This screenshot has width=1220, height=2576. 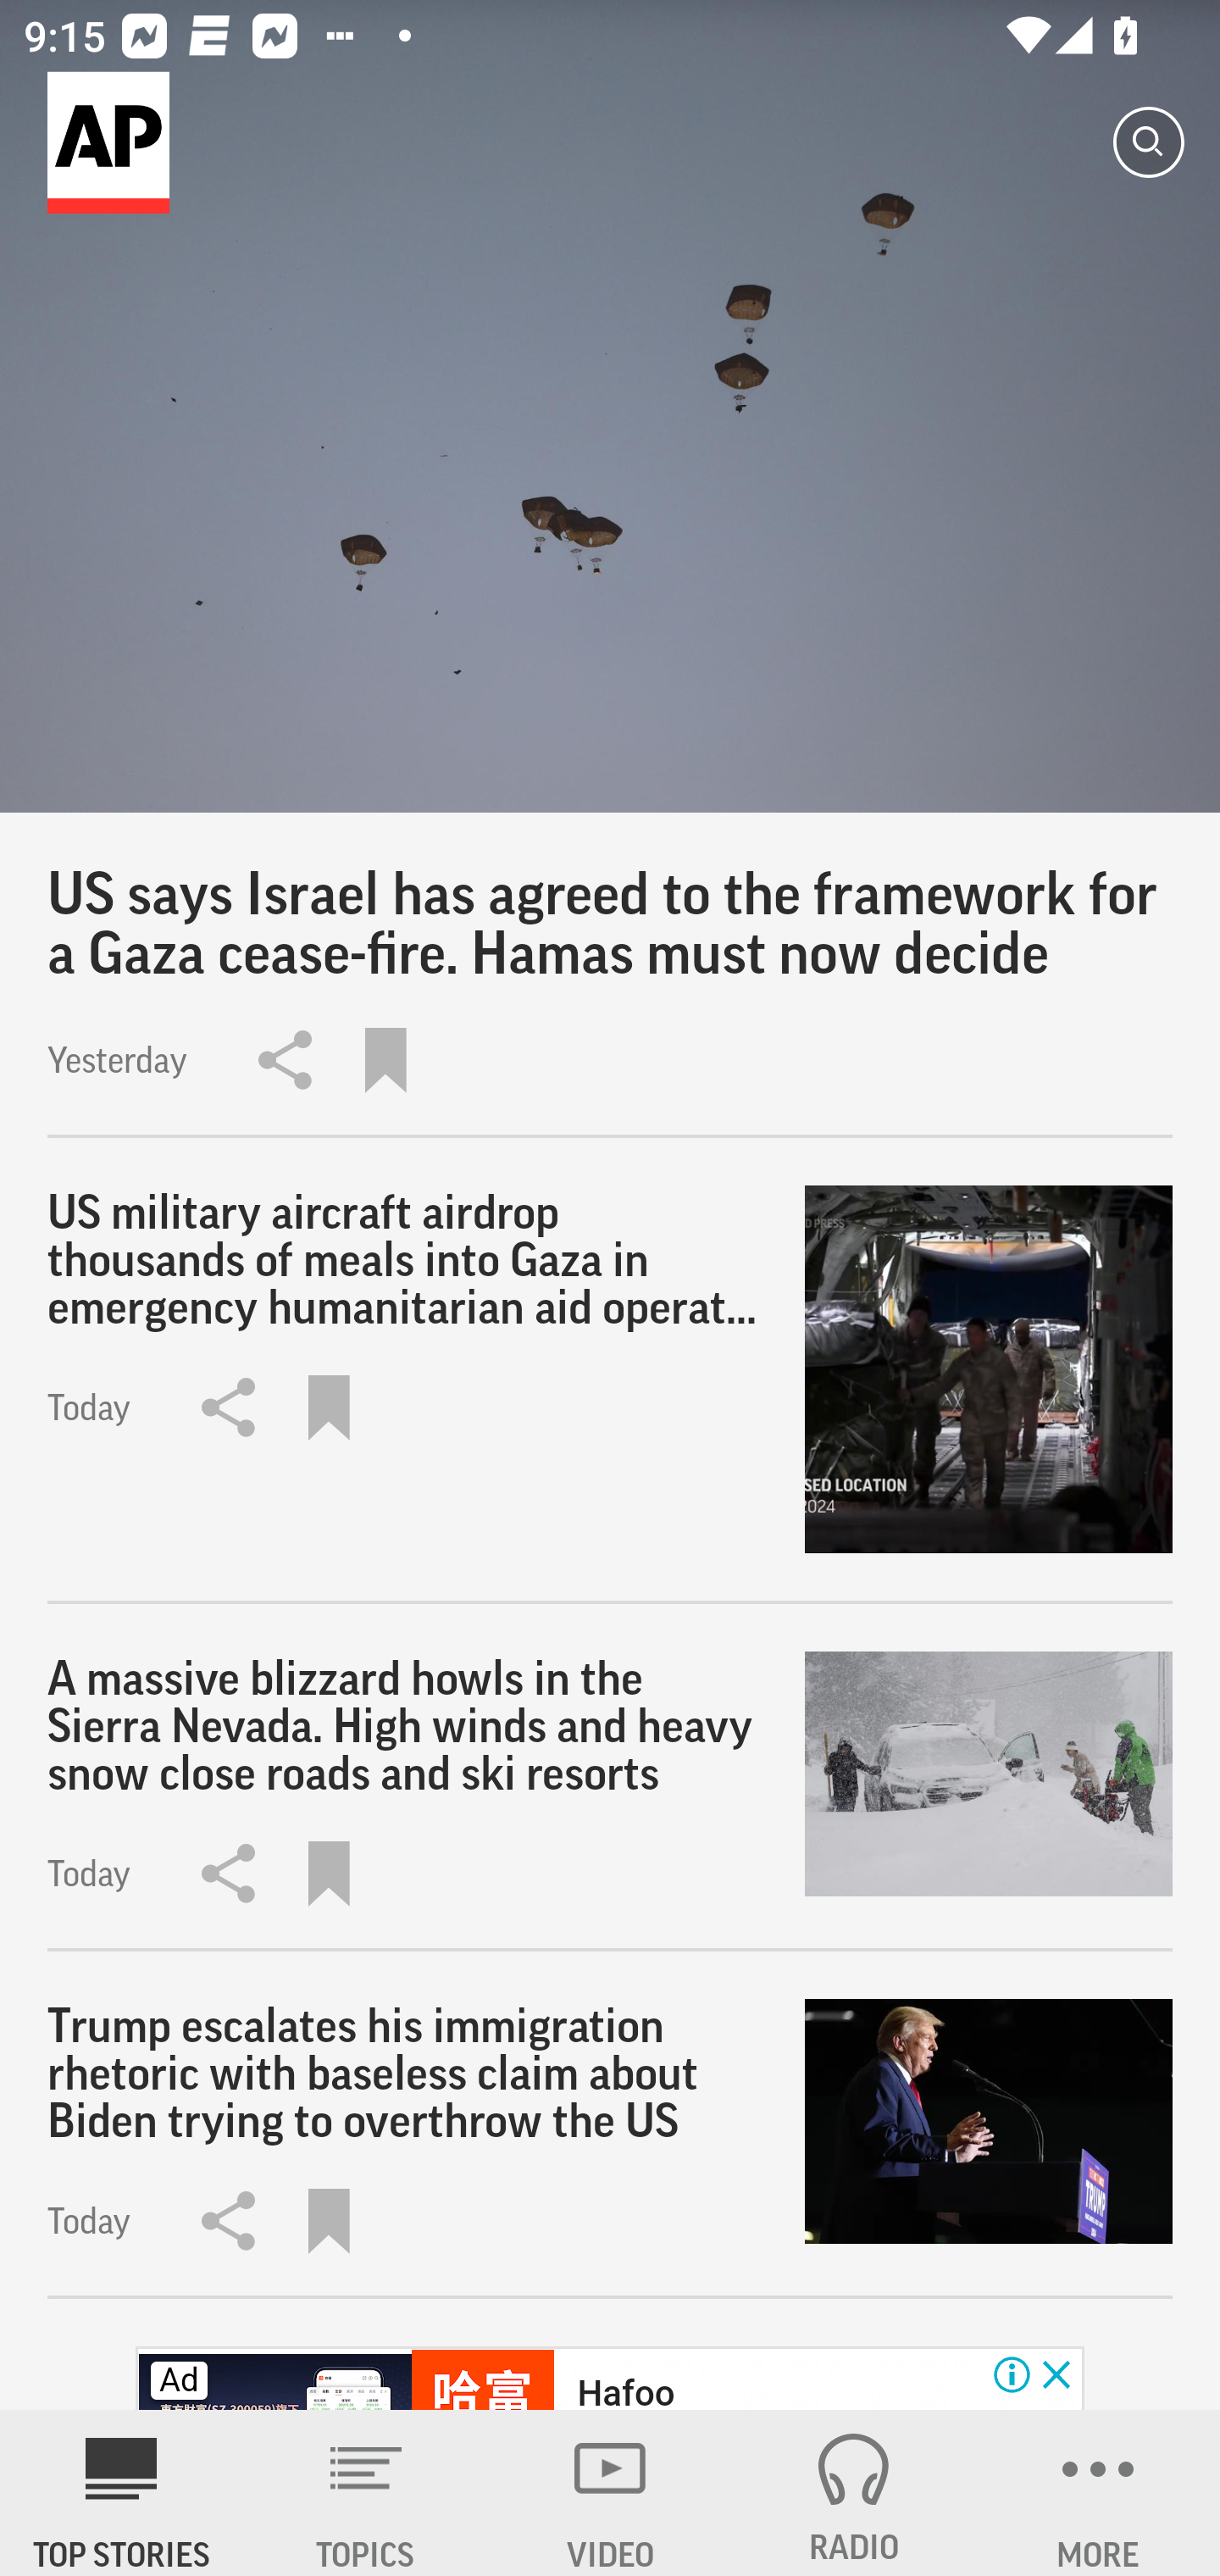 I want to click on AP News TOP STORIES, so click(x=122, y=2493).